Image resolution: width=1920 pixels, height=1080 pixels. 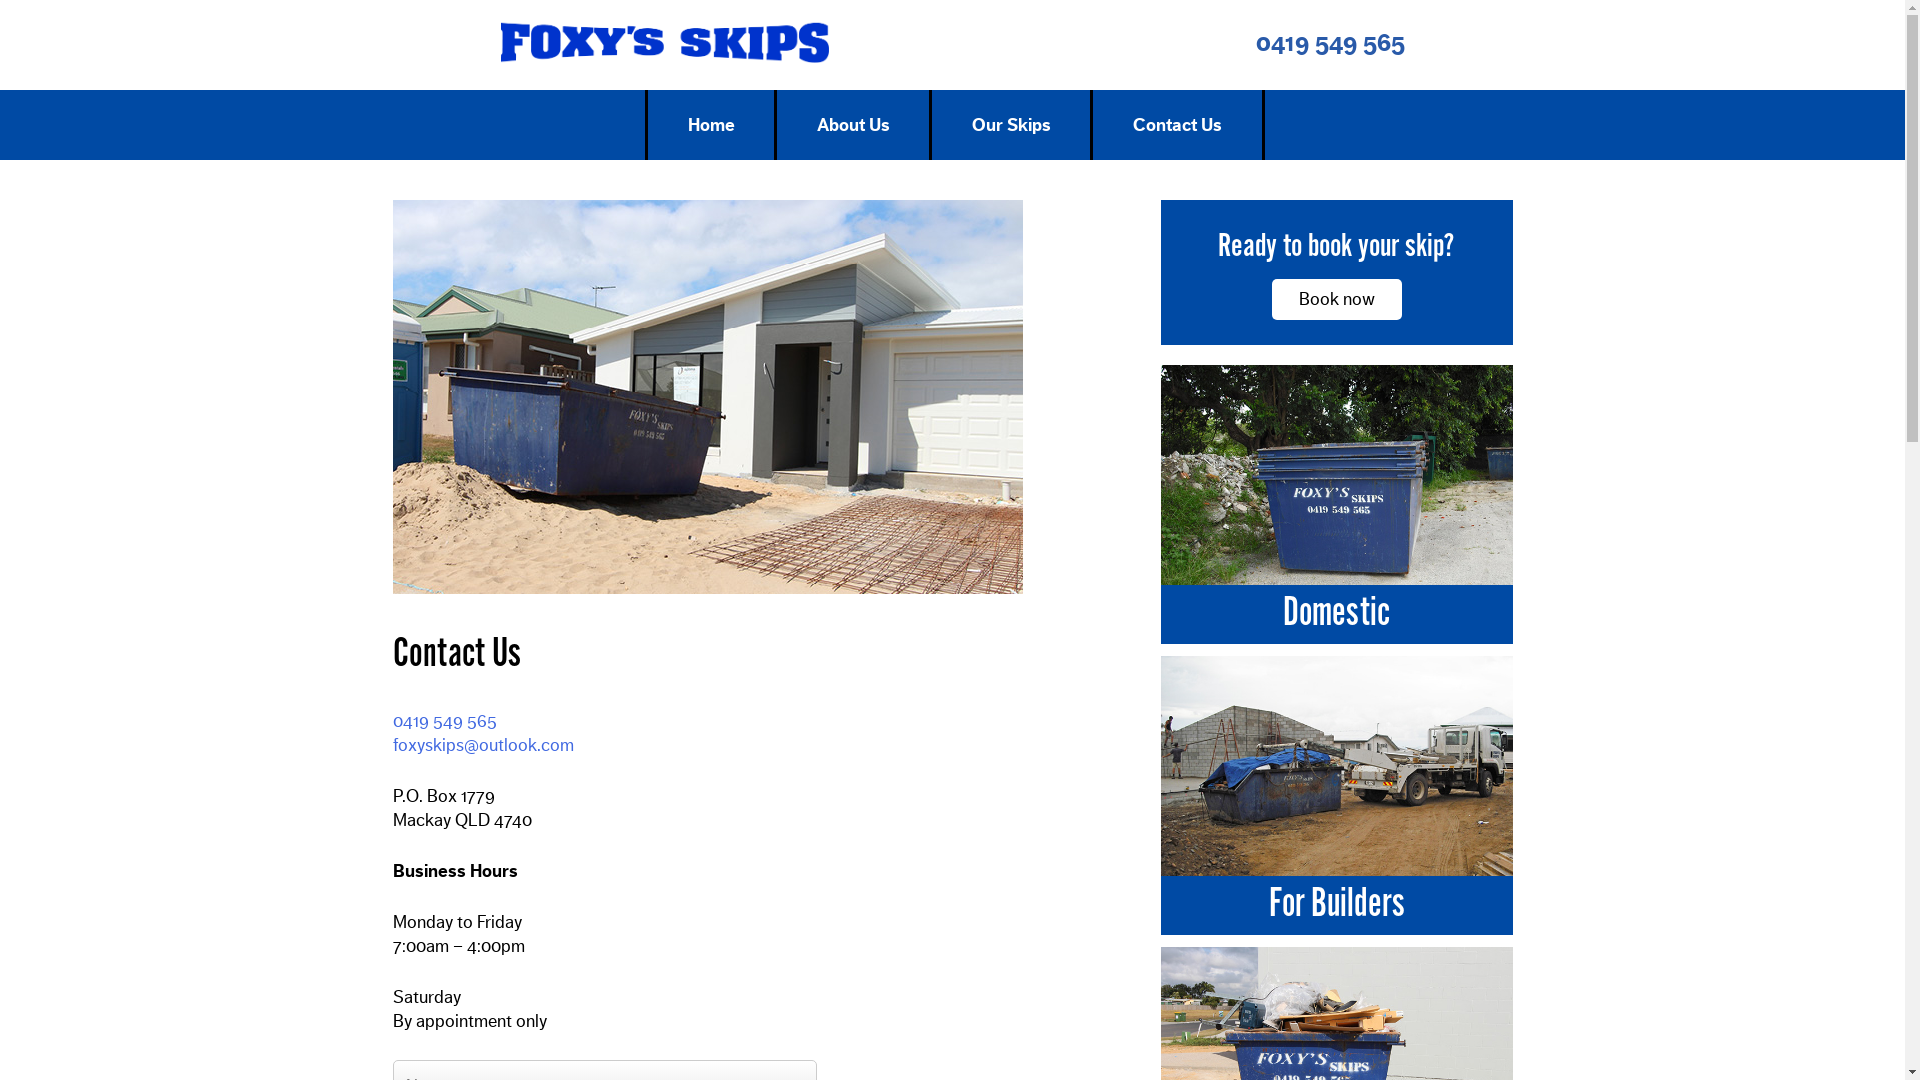 I want to click on foxyskips@outlook.com, so click(x=482, y=745).